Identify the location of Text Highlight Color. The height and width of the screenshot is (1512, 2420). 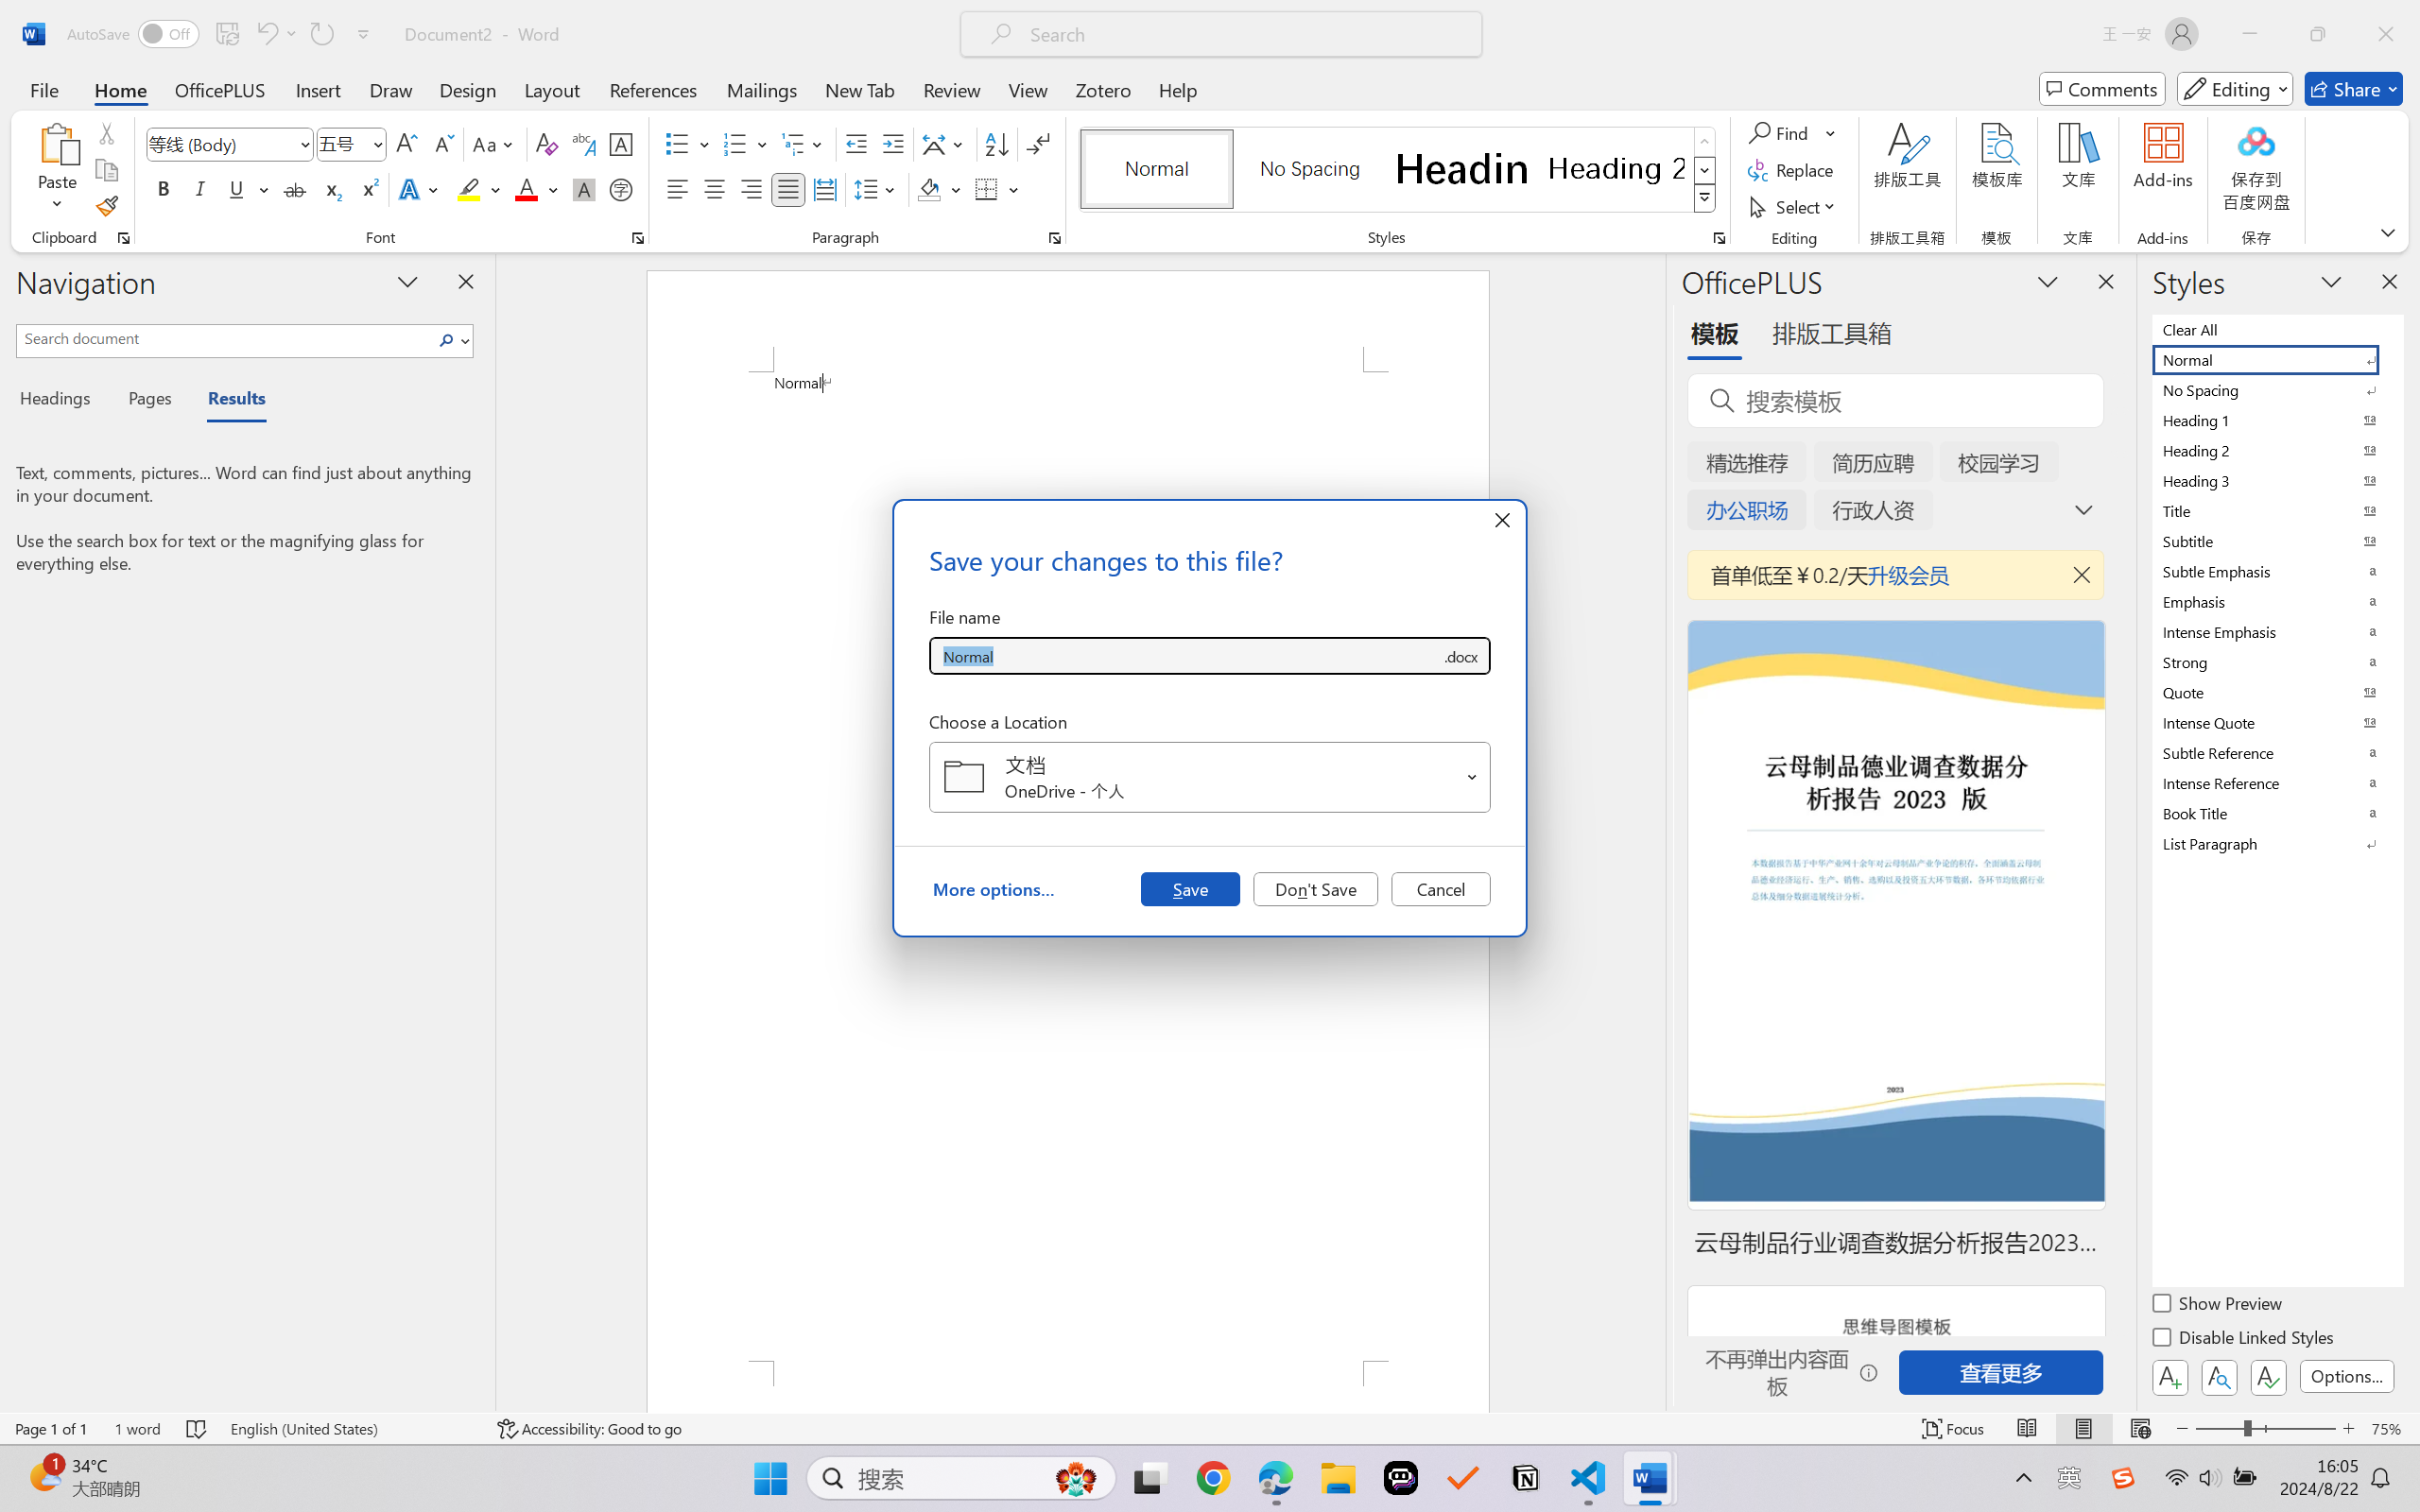
(478, 189).